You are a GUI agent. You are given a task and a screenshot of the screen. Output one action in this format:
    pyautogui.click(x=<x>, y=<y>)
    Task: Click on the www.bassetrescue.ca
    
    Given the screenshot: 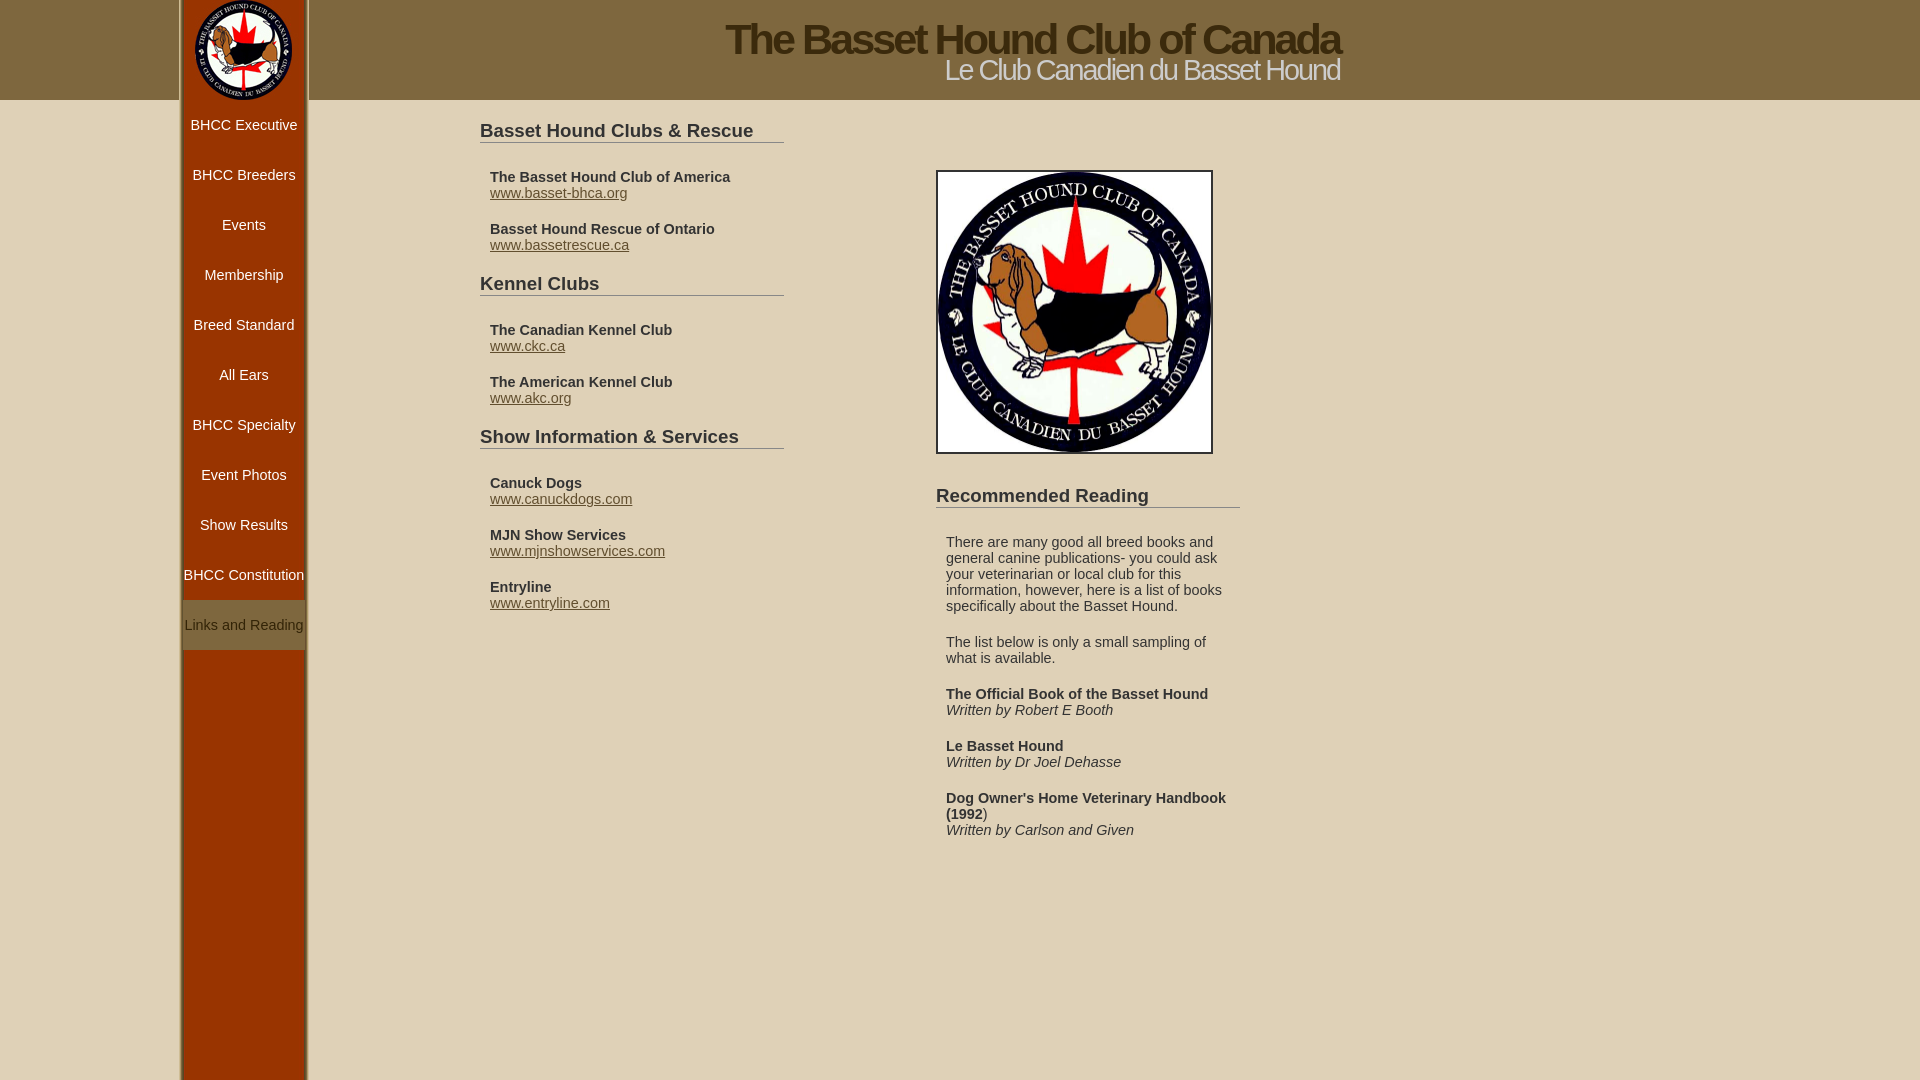 What is the action you would take?
    pyautogui.click(x=559, y=245)
    